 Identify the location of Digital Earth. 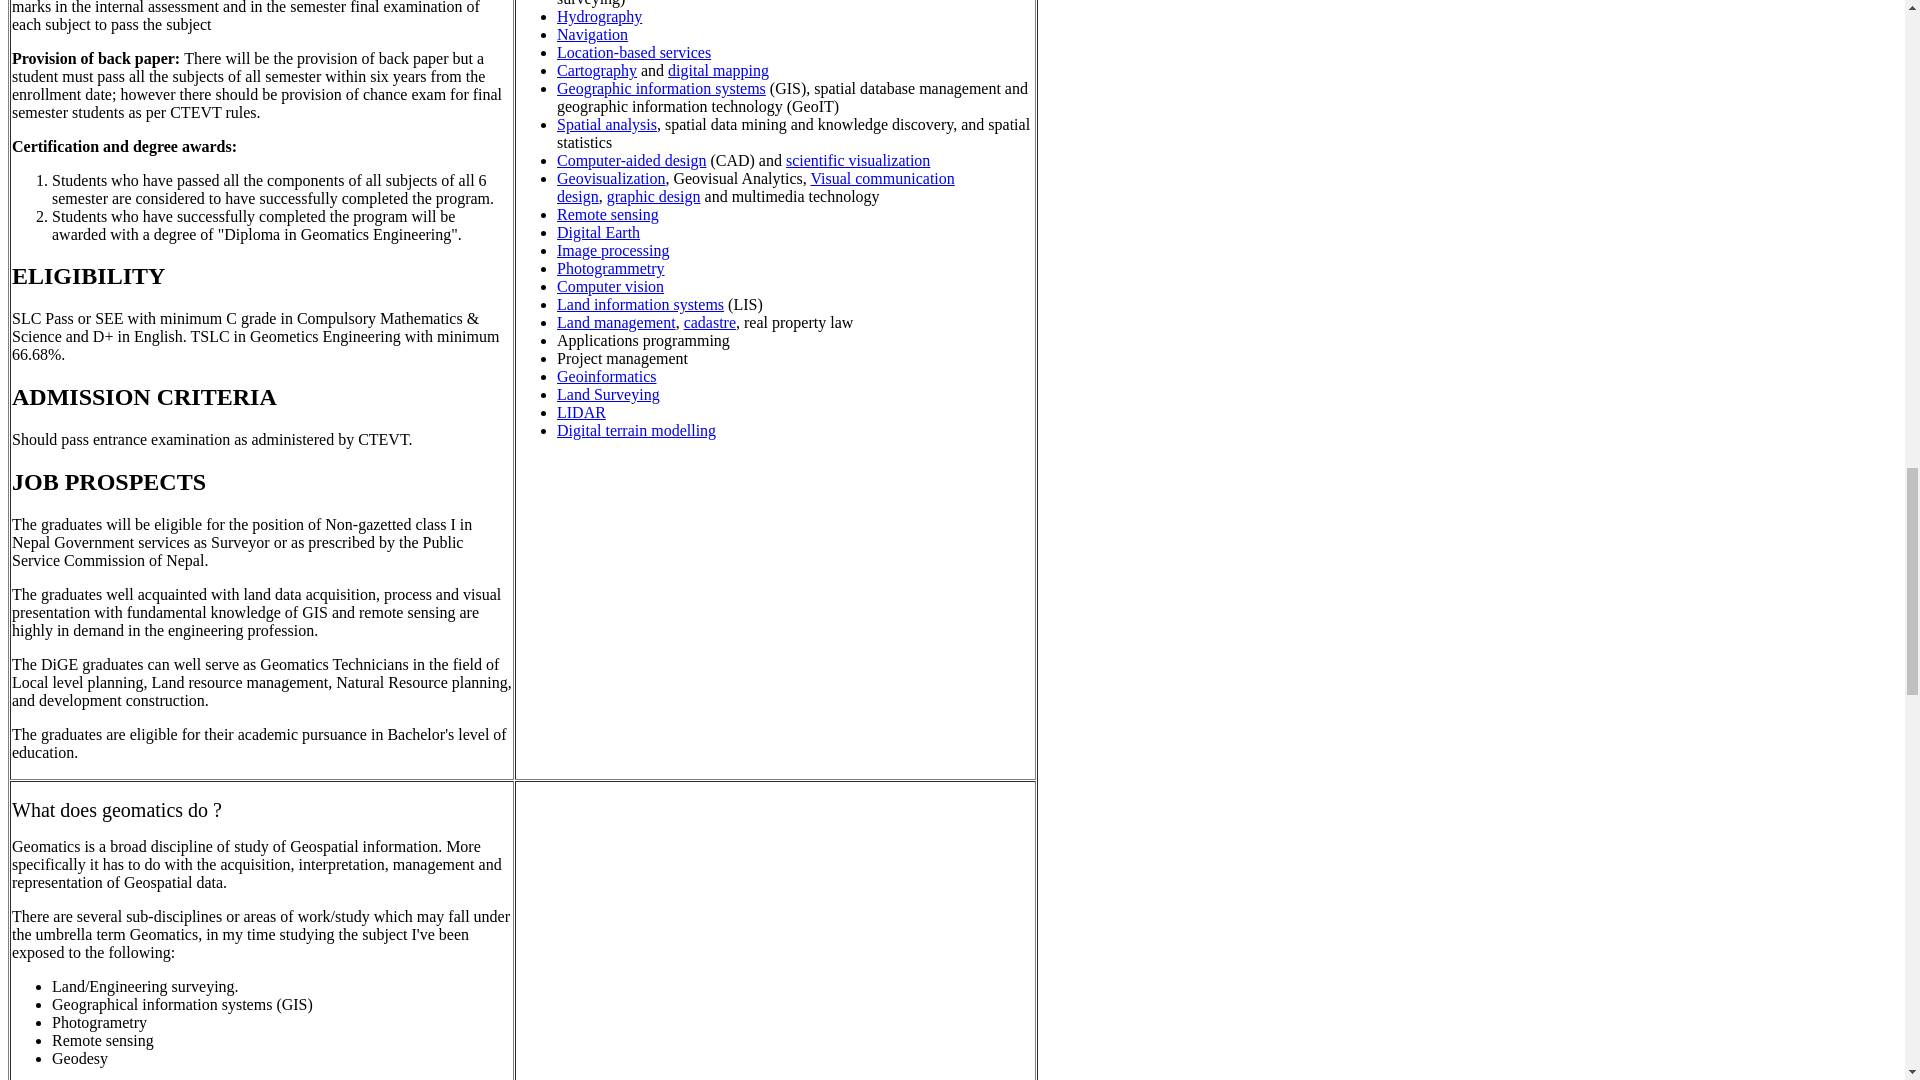
(598, 232).